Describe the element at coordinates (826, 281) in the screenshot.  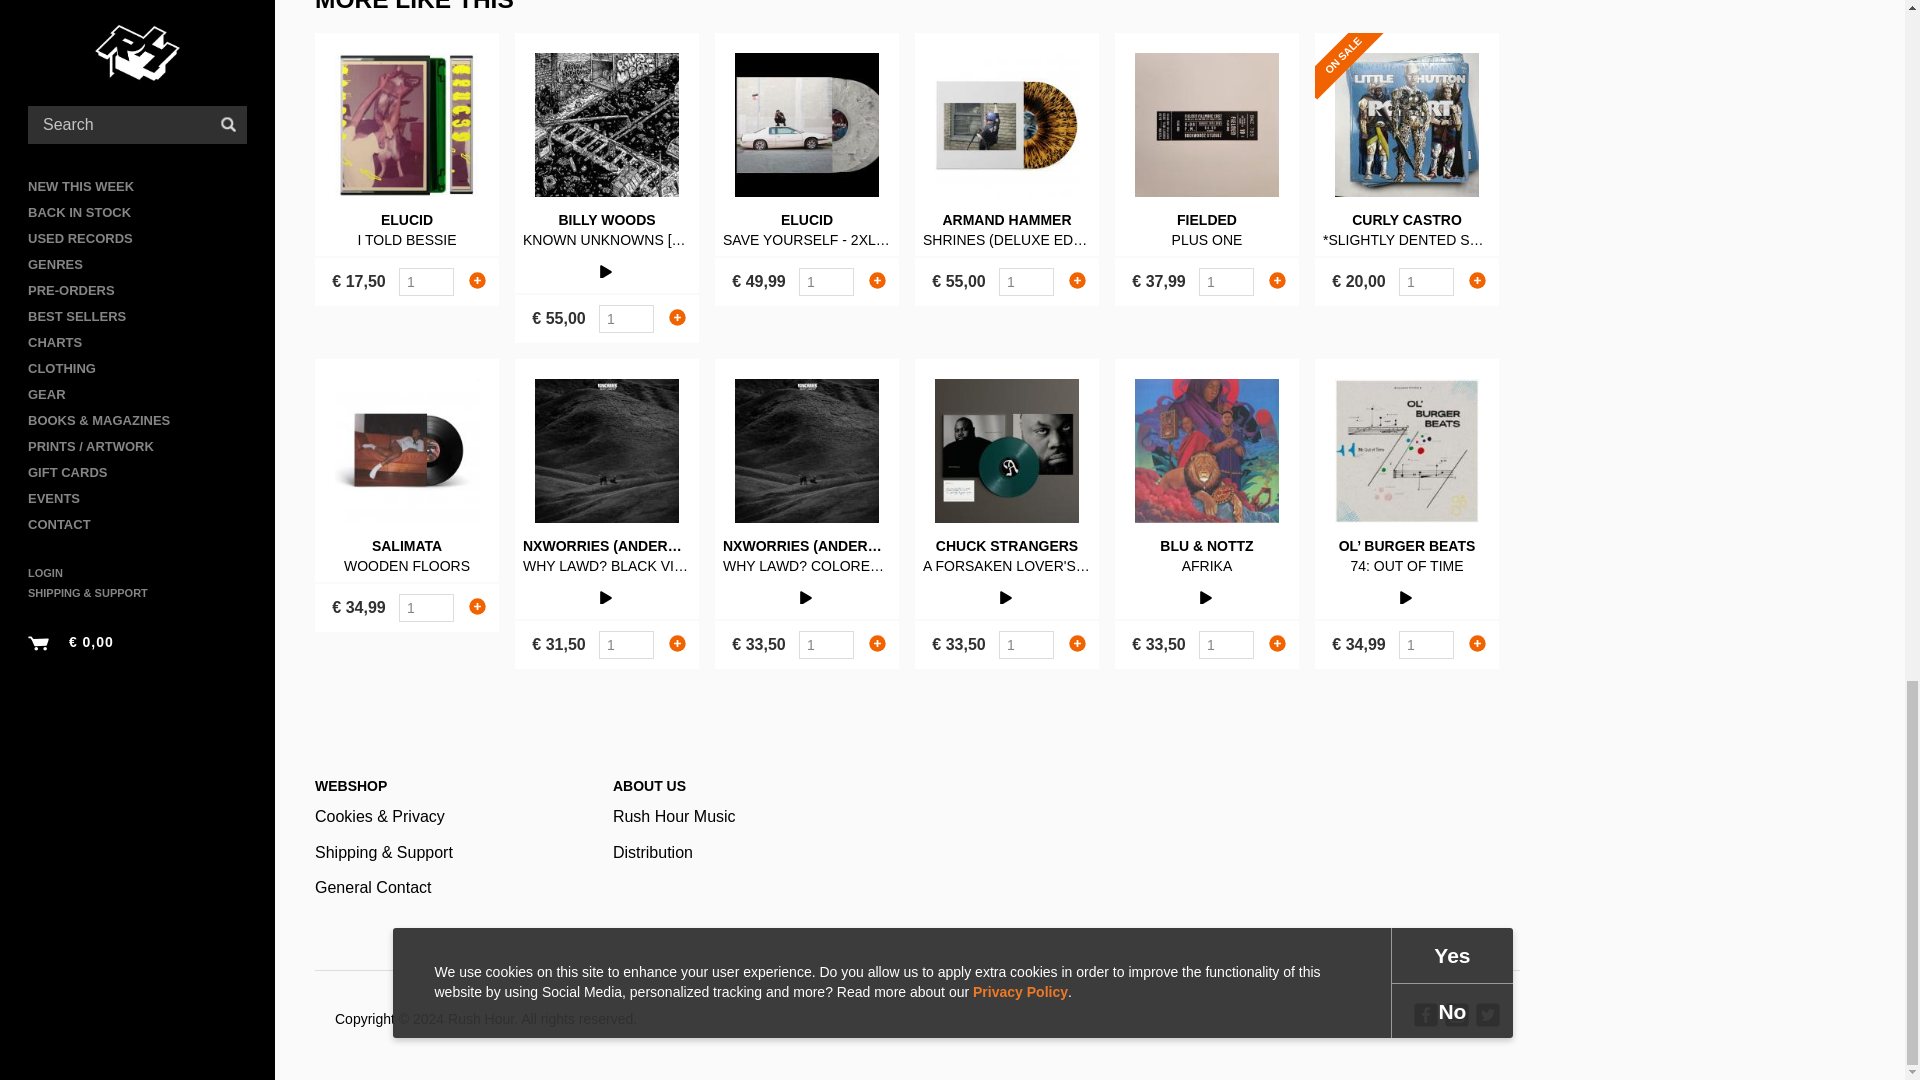
I see `1` at that location.